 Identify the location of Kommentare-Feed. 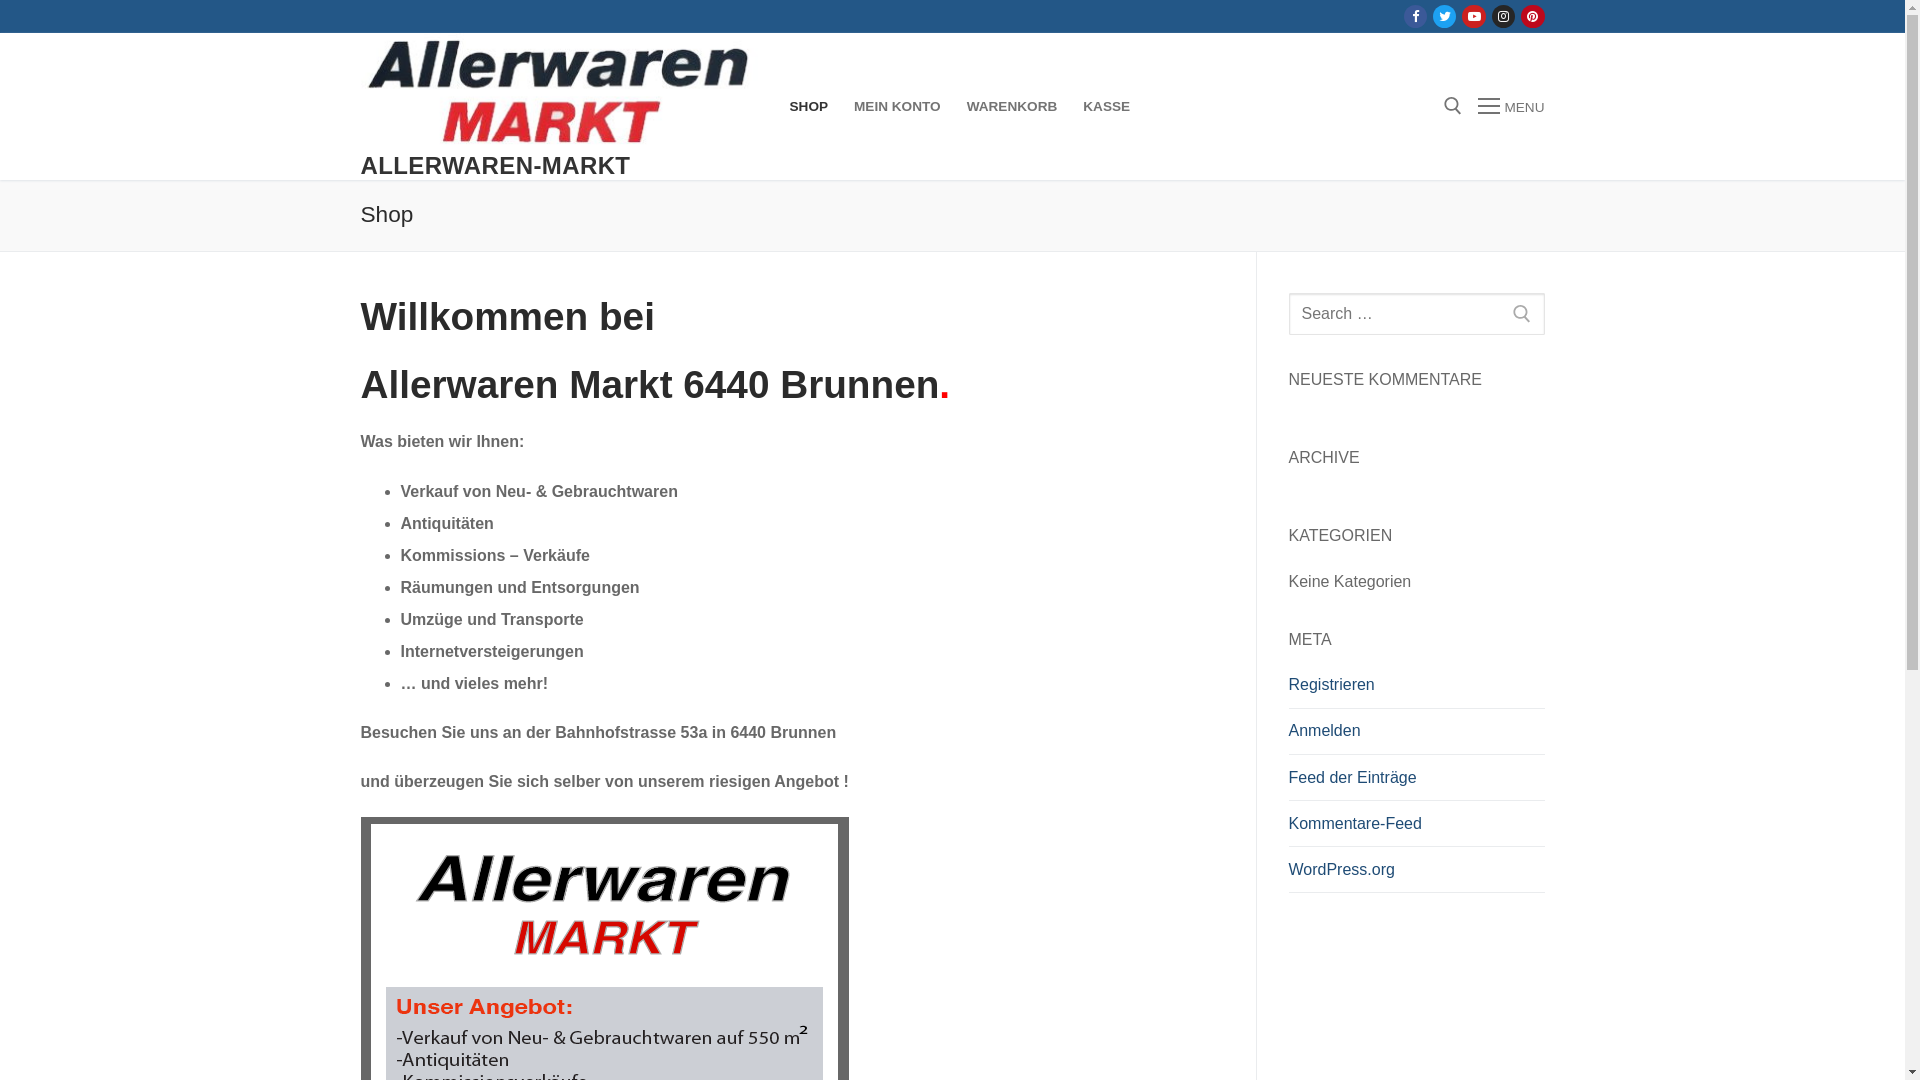
(1416, 829).